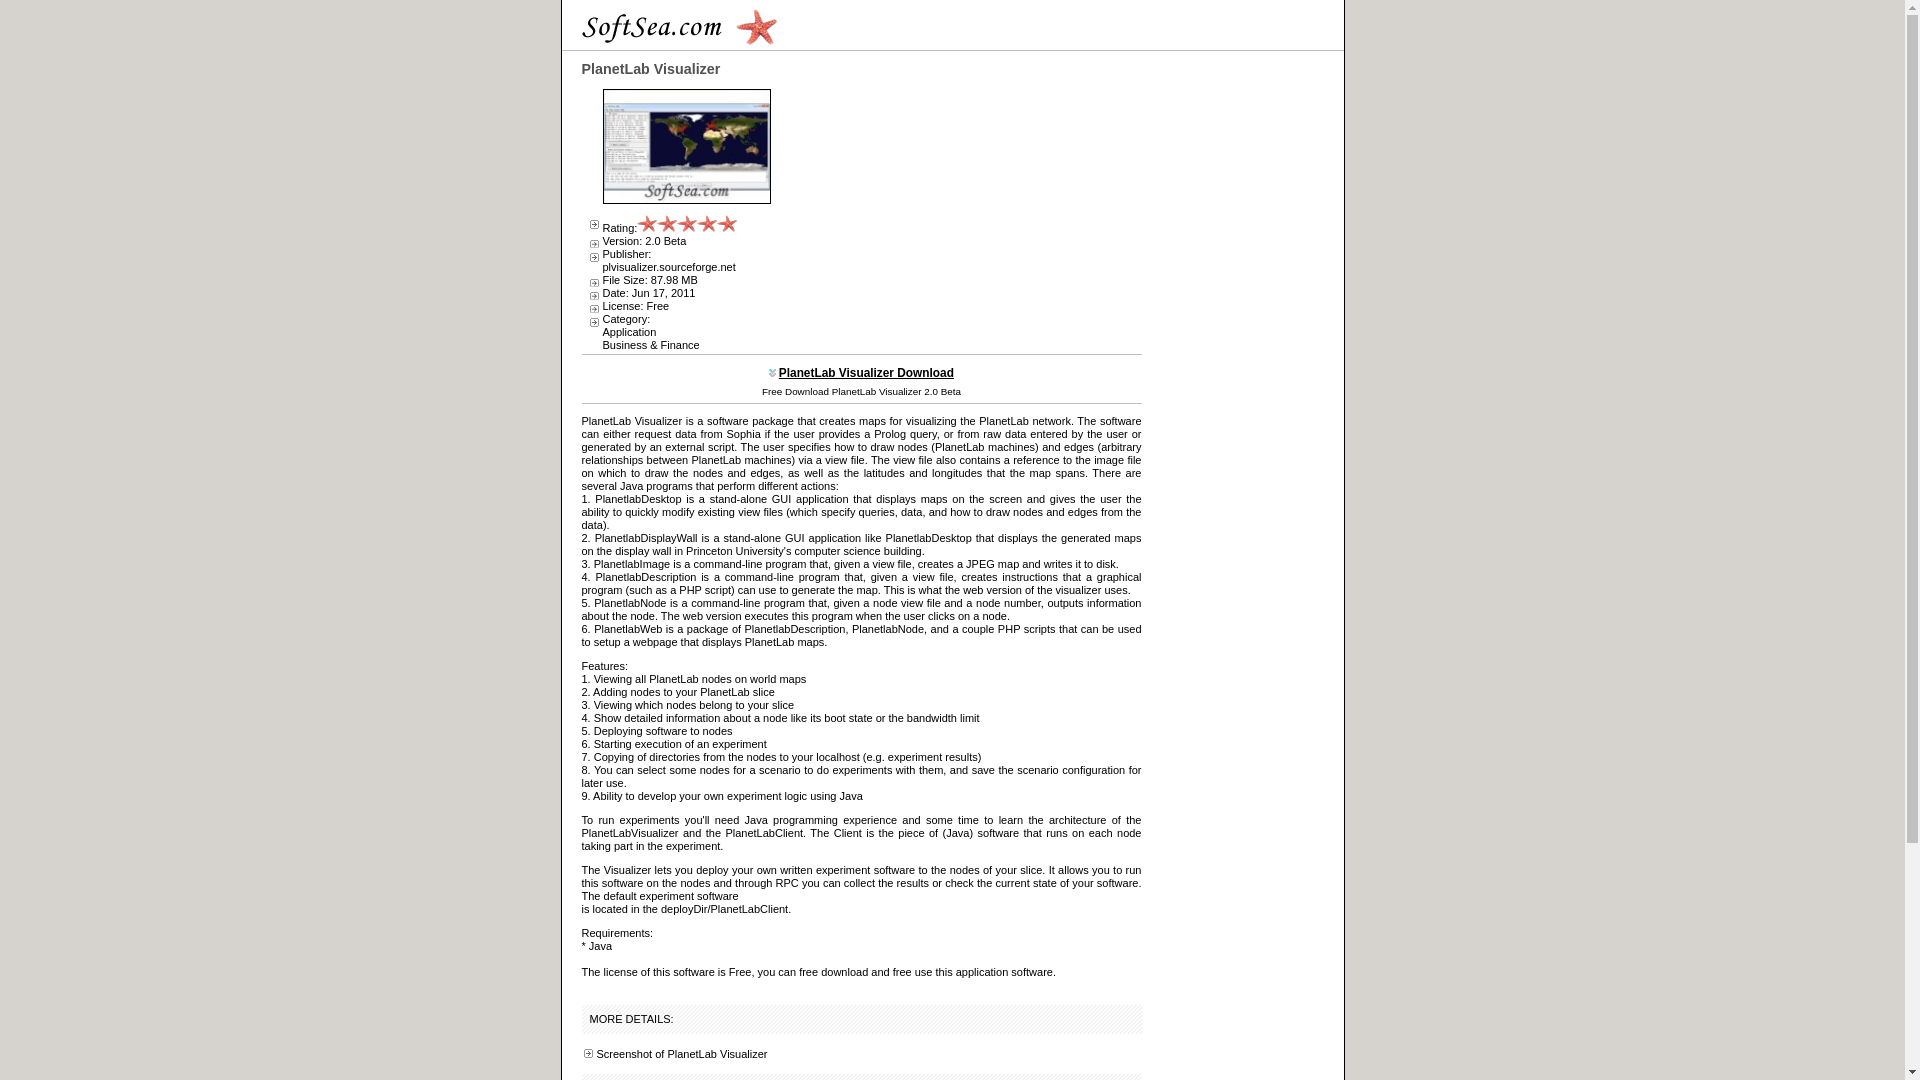  I want to click on Screenshot of PlanetLab Visualizer, so click(680, 1053).